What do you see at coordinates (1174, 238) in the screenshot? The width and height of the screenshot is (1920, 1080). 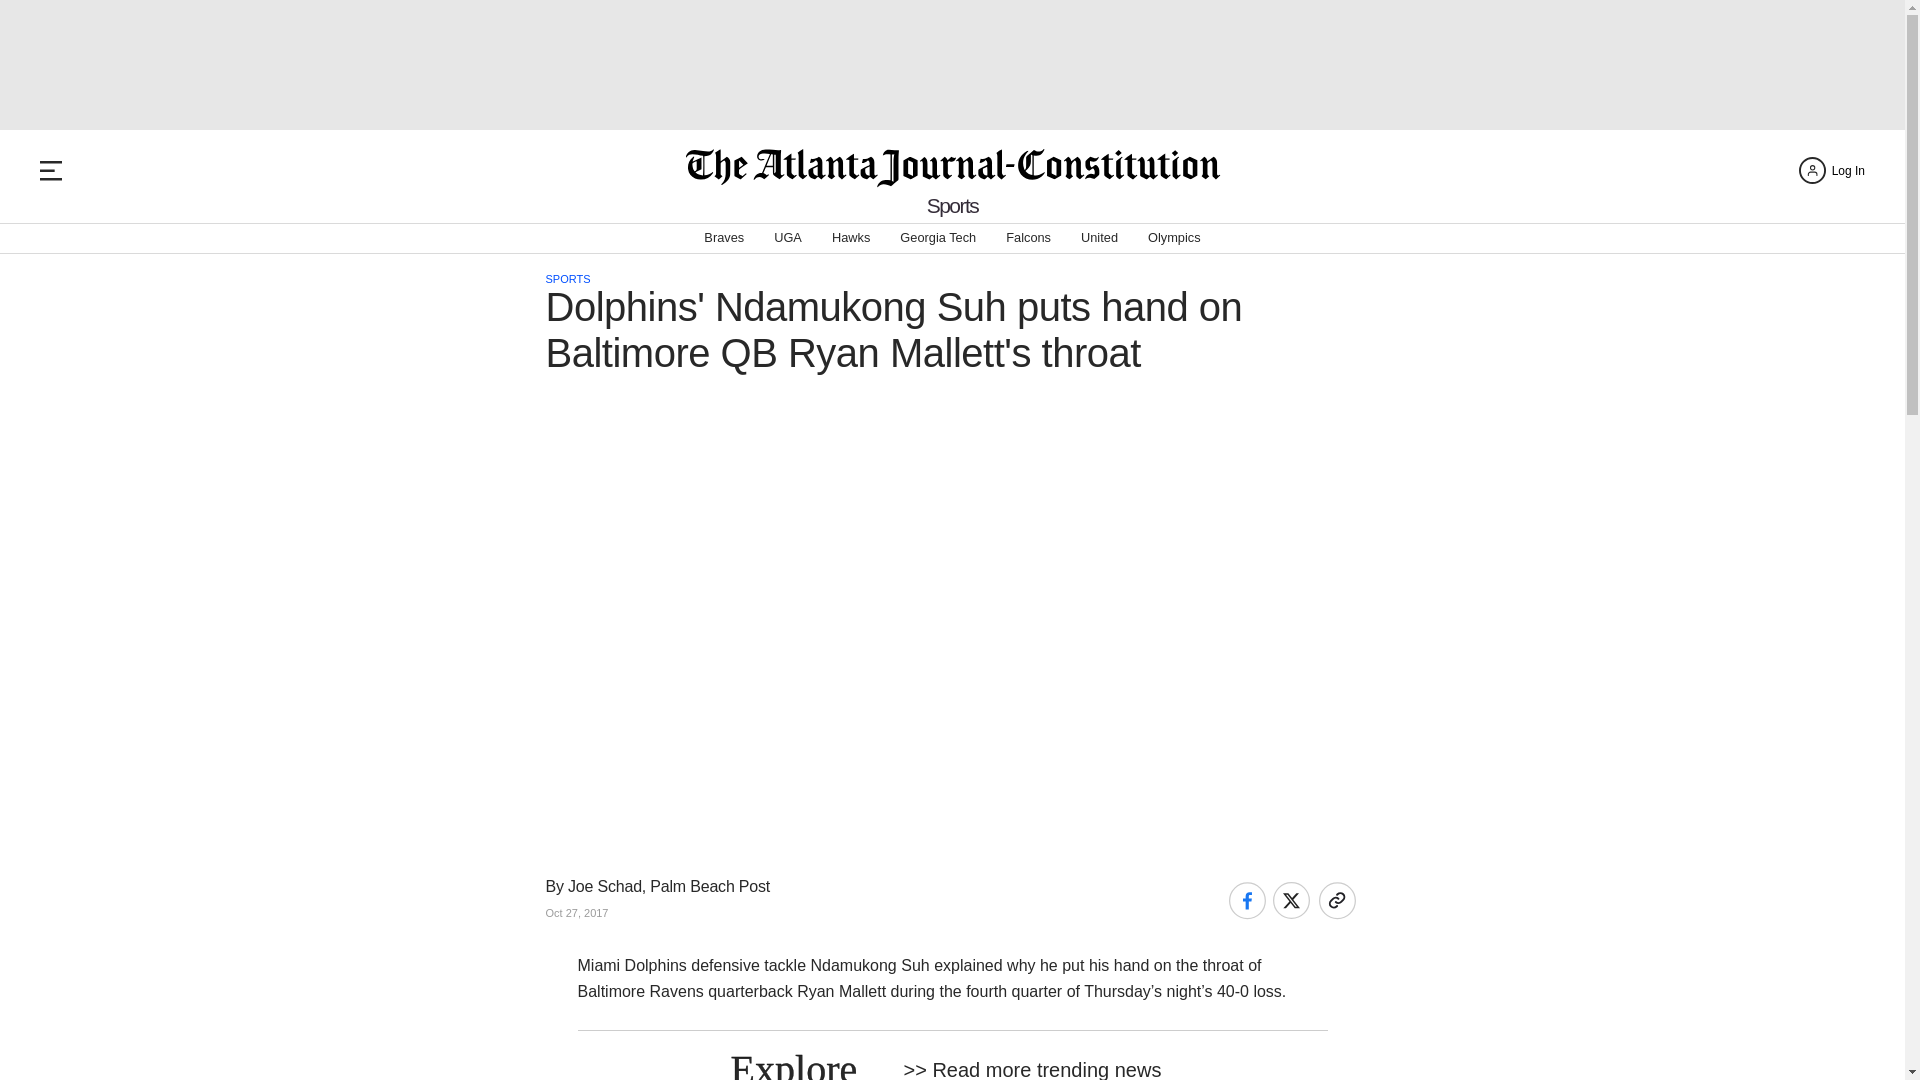 I see `Olympics` at bounding box center [1174, 238].